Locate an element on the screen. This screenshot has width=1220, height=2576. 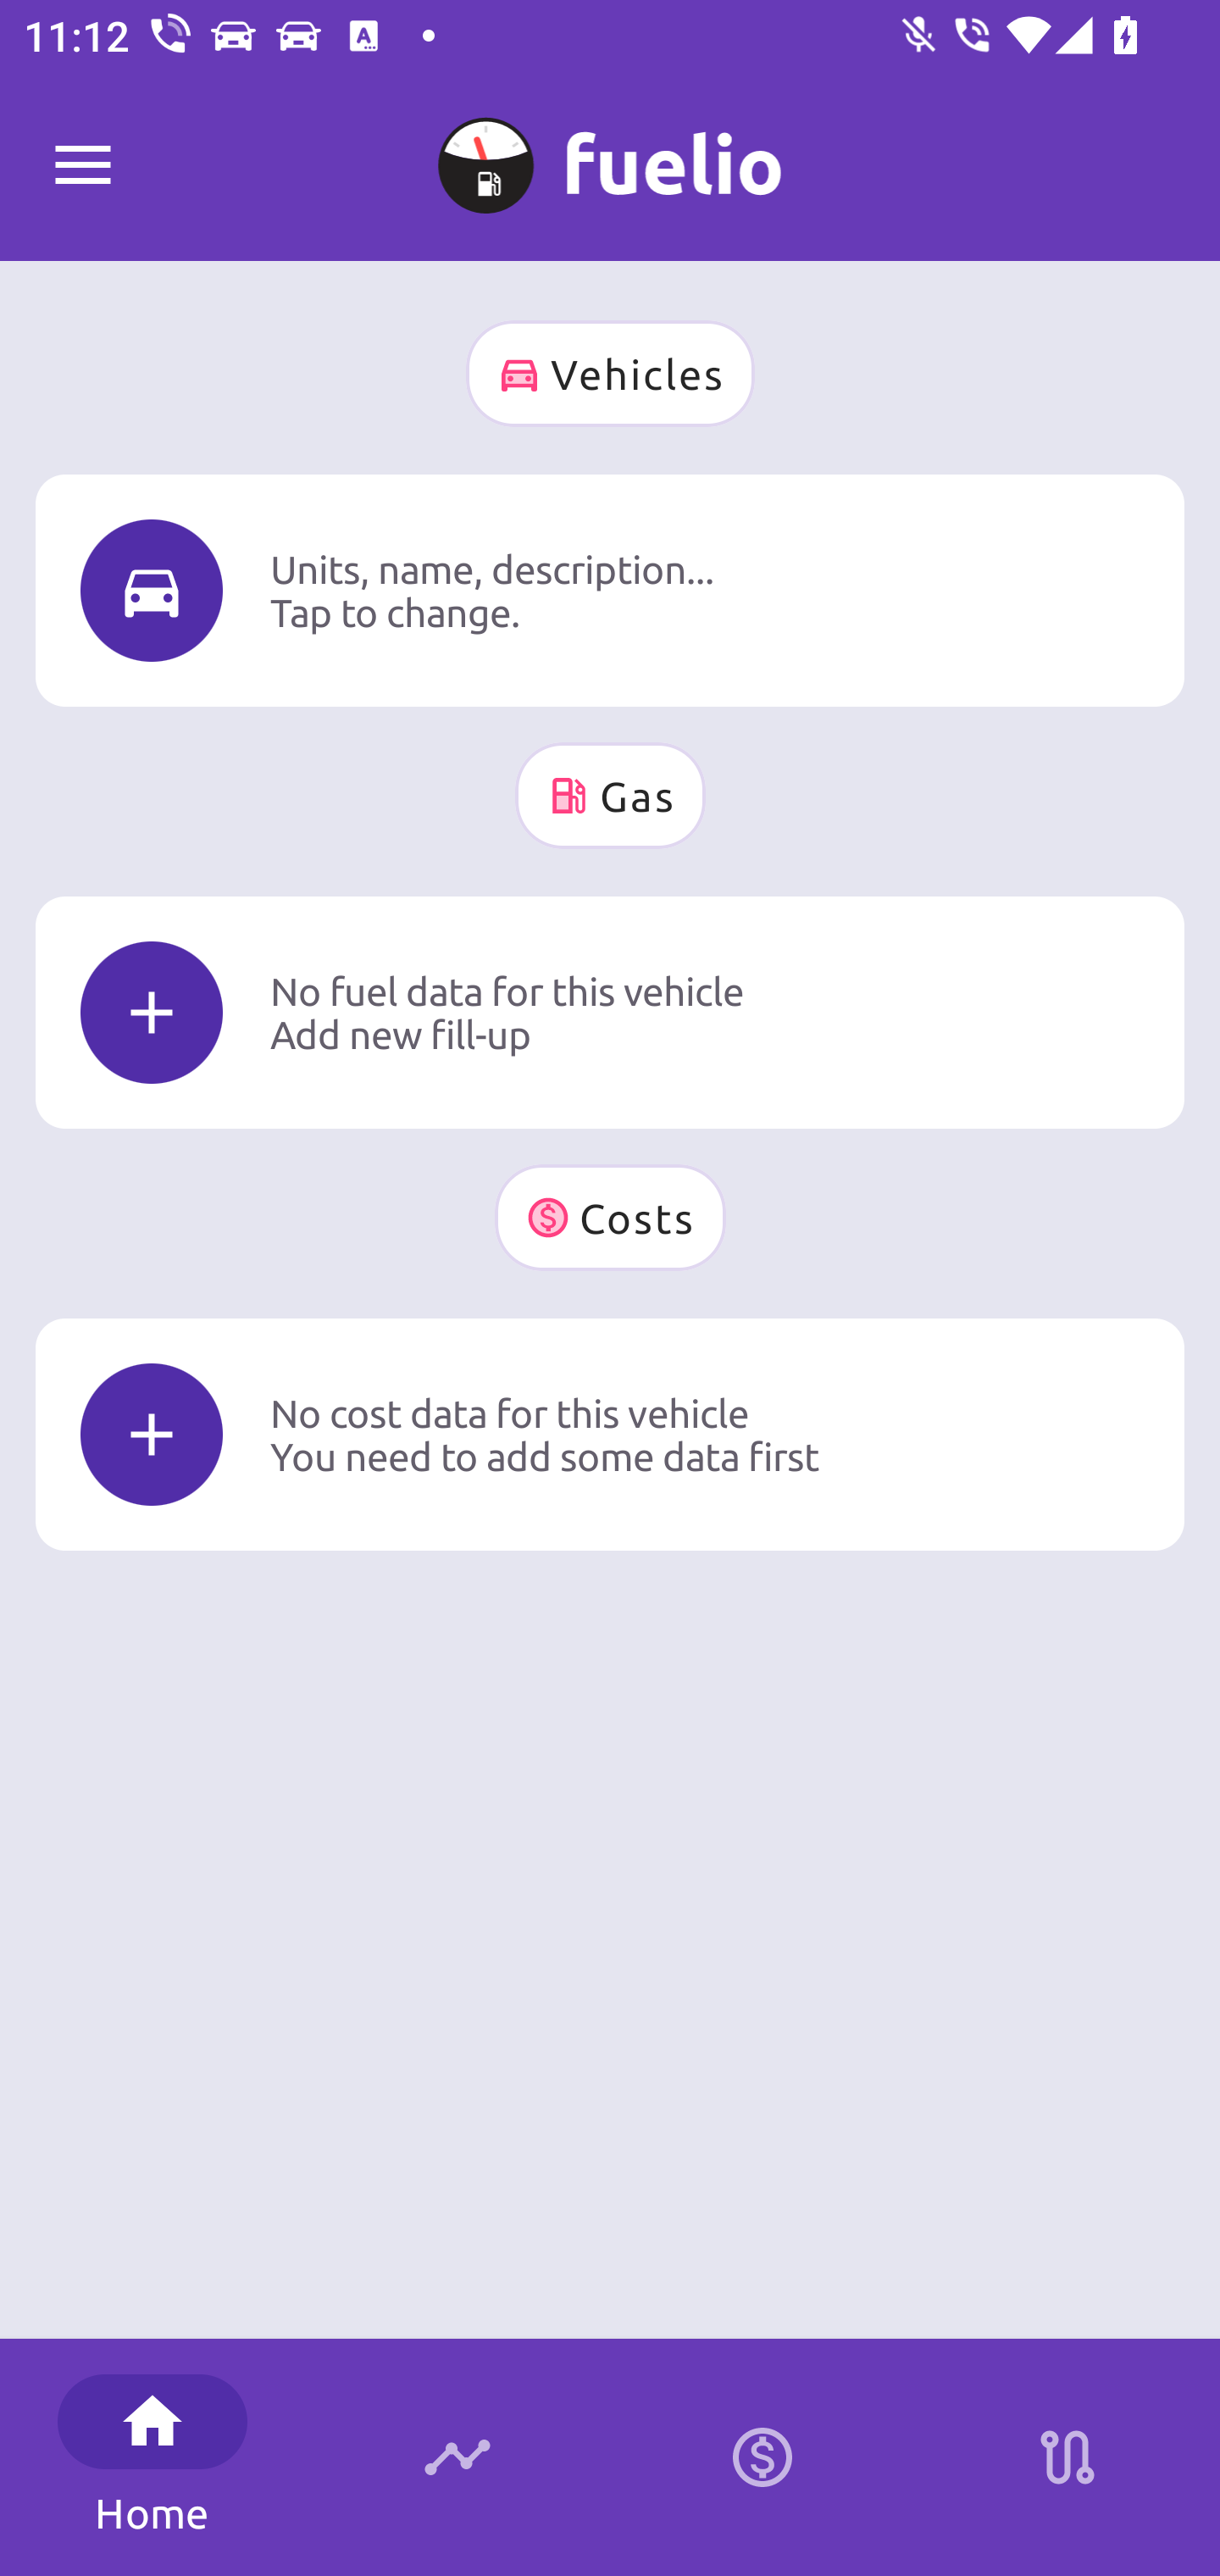
Icon is located at coordinates (152, 1435).